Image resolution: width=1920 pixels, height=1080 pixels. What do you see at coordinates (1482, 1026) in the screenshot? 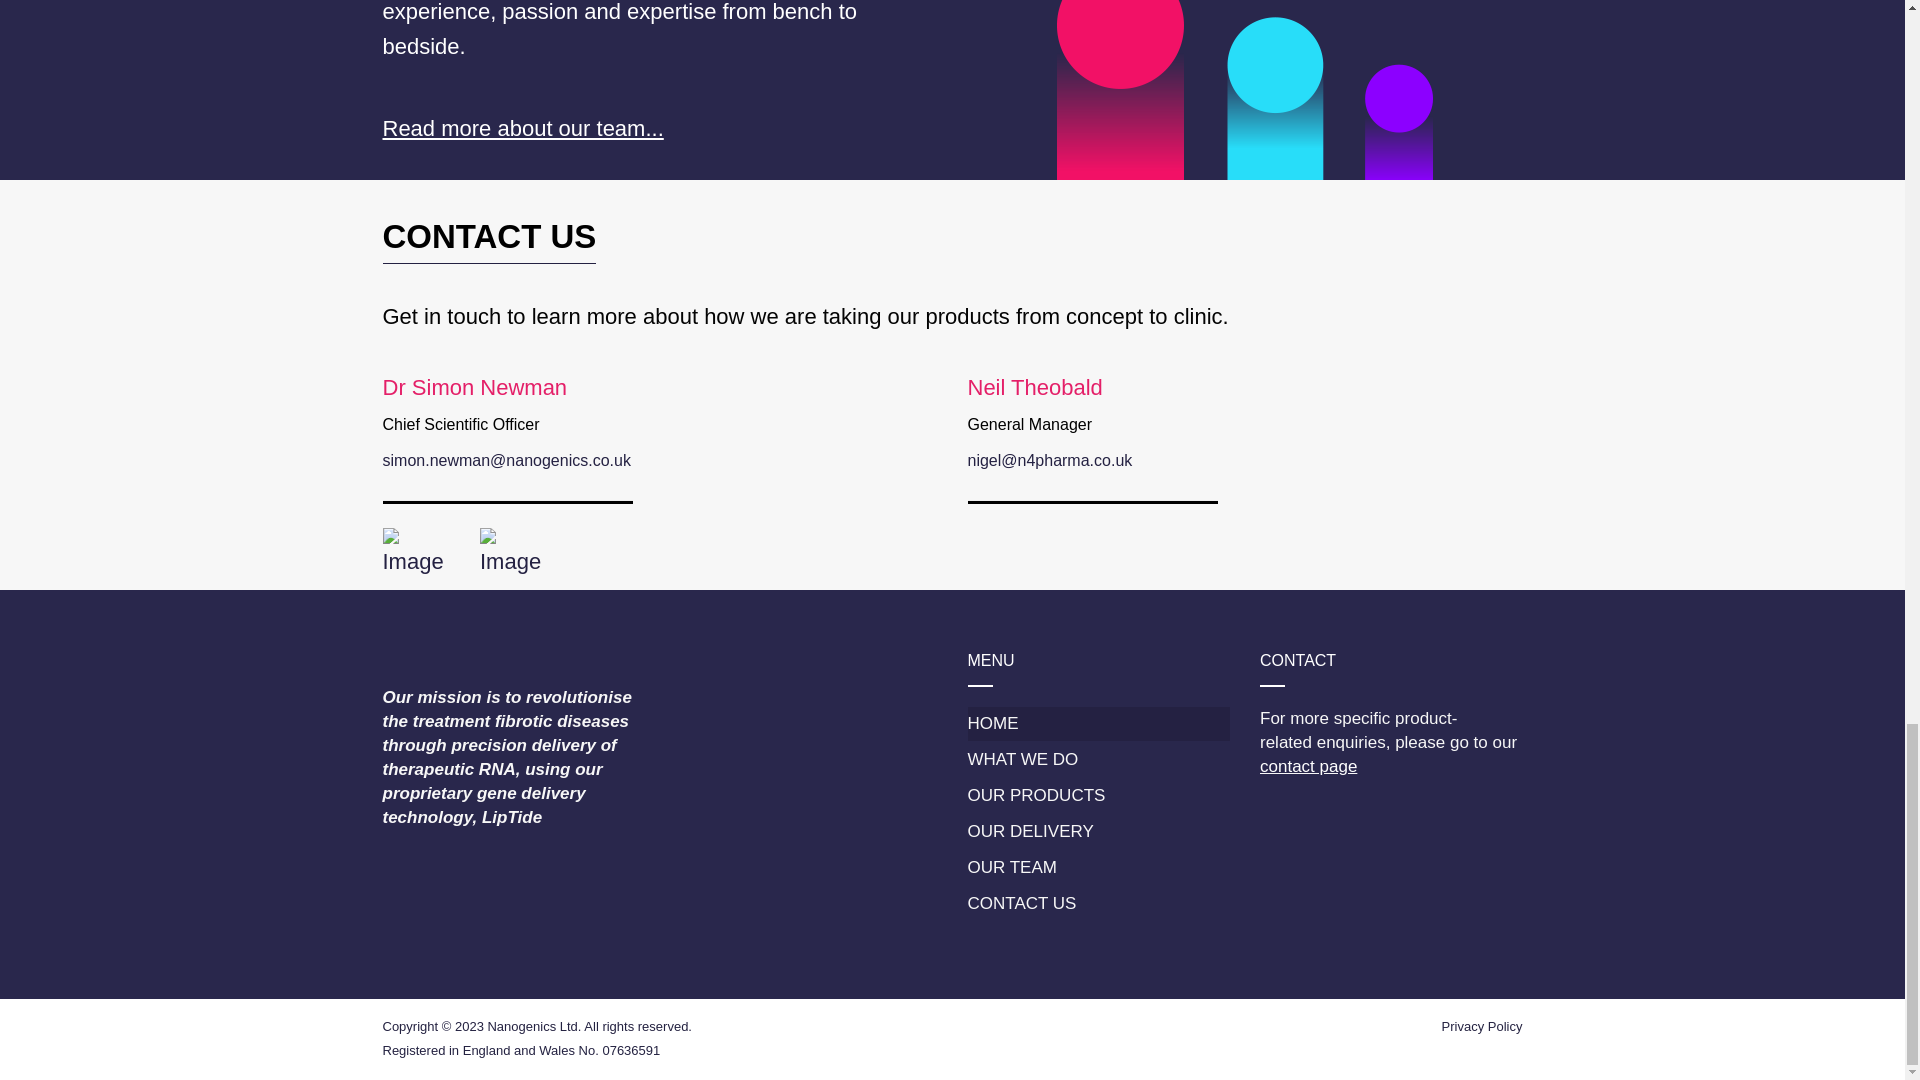
I see `Privacy Policy` at bounding box center [1482, 1026].